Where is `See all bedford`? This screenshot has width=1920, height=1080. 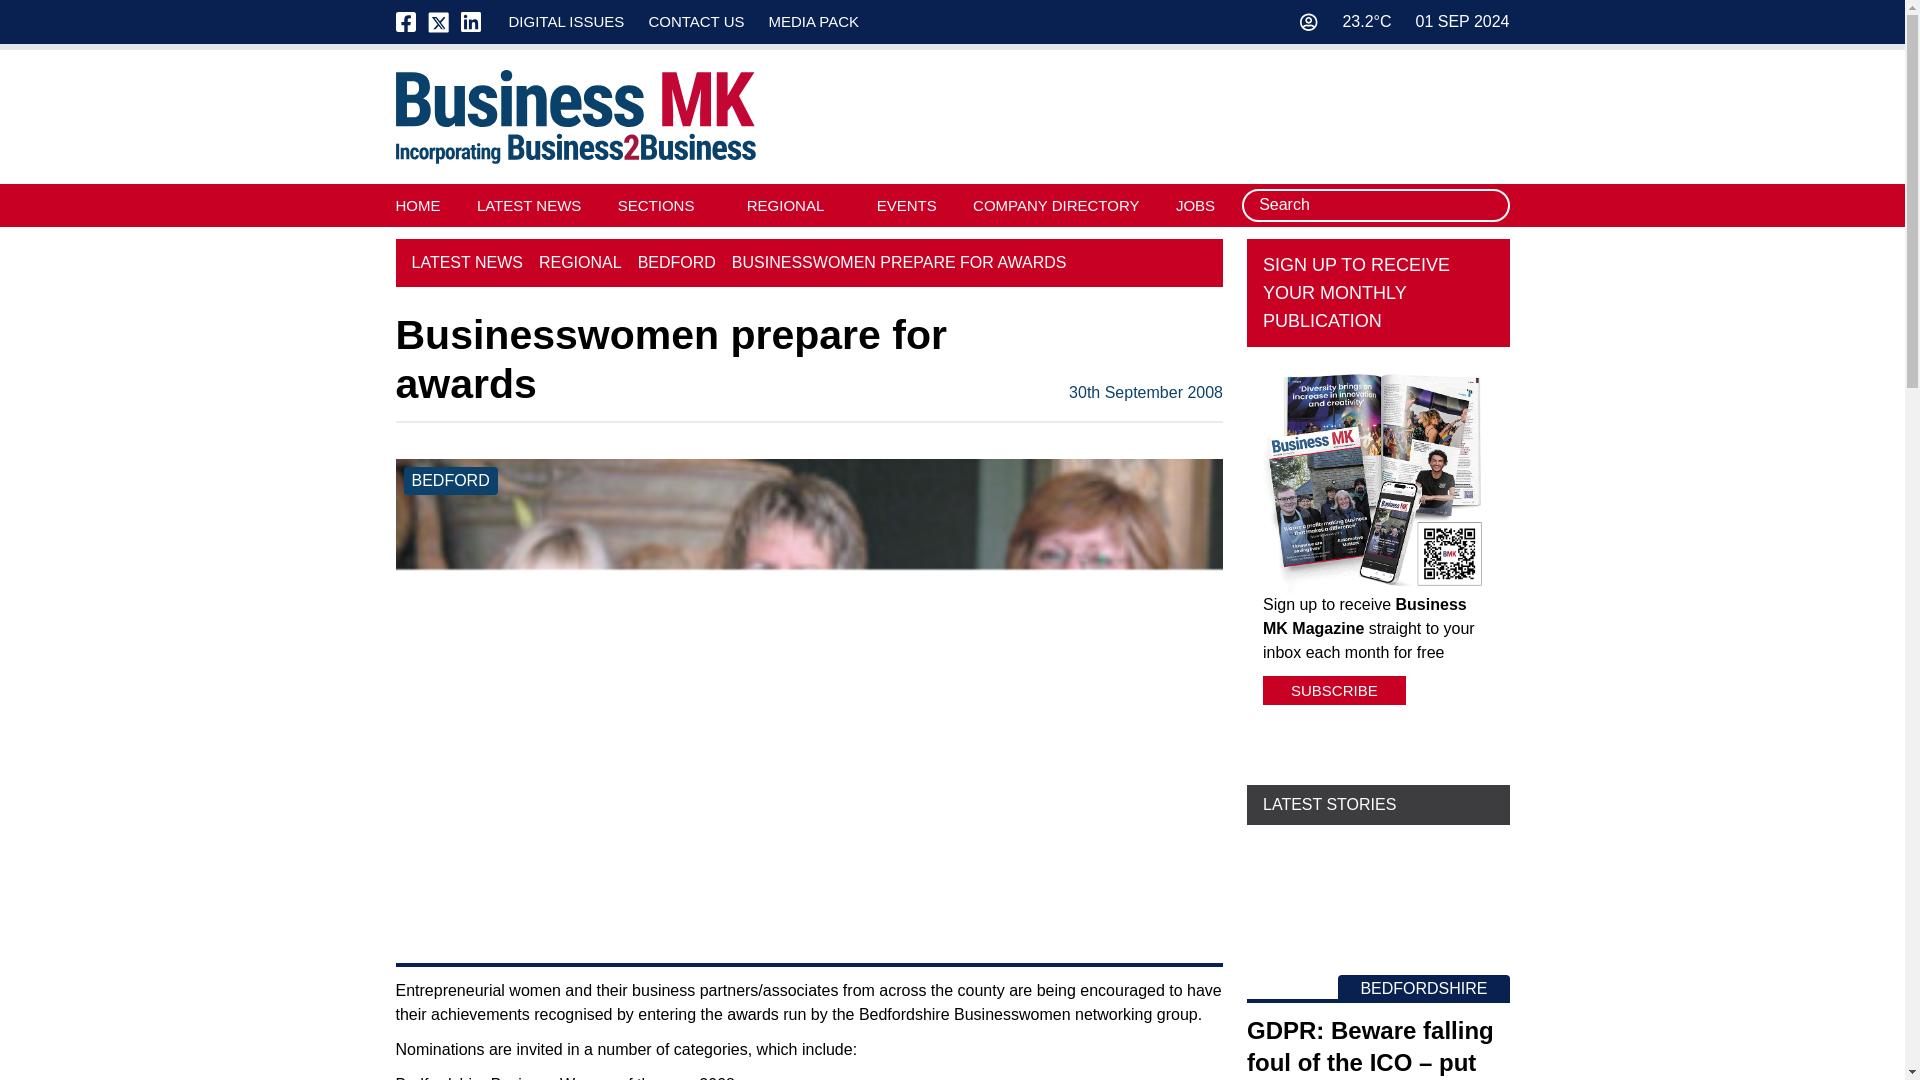
See all bedford is located at coordinates (450, 480).